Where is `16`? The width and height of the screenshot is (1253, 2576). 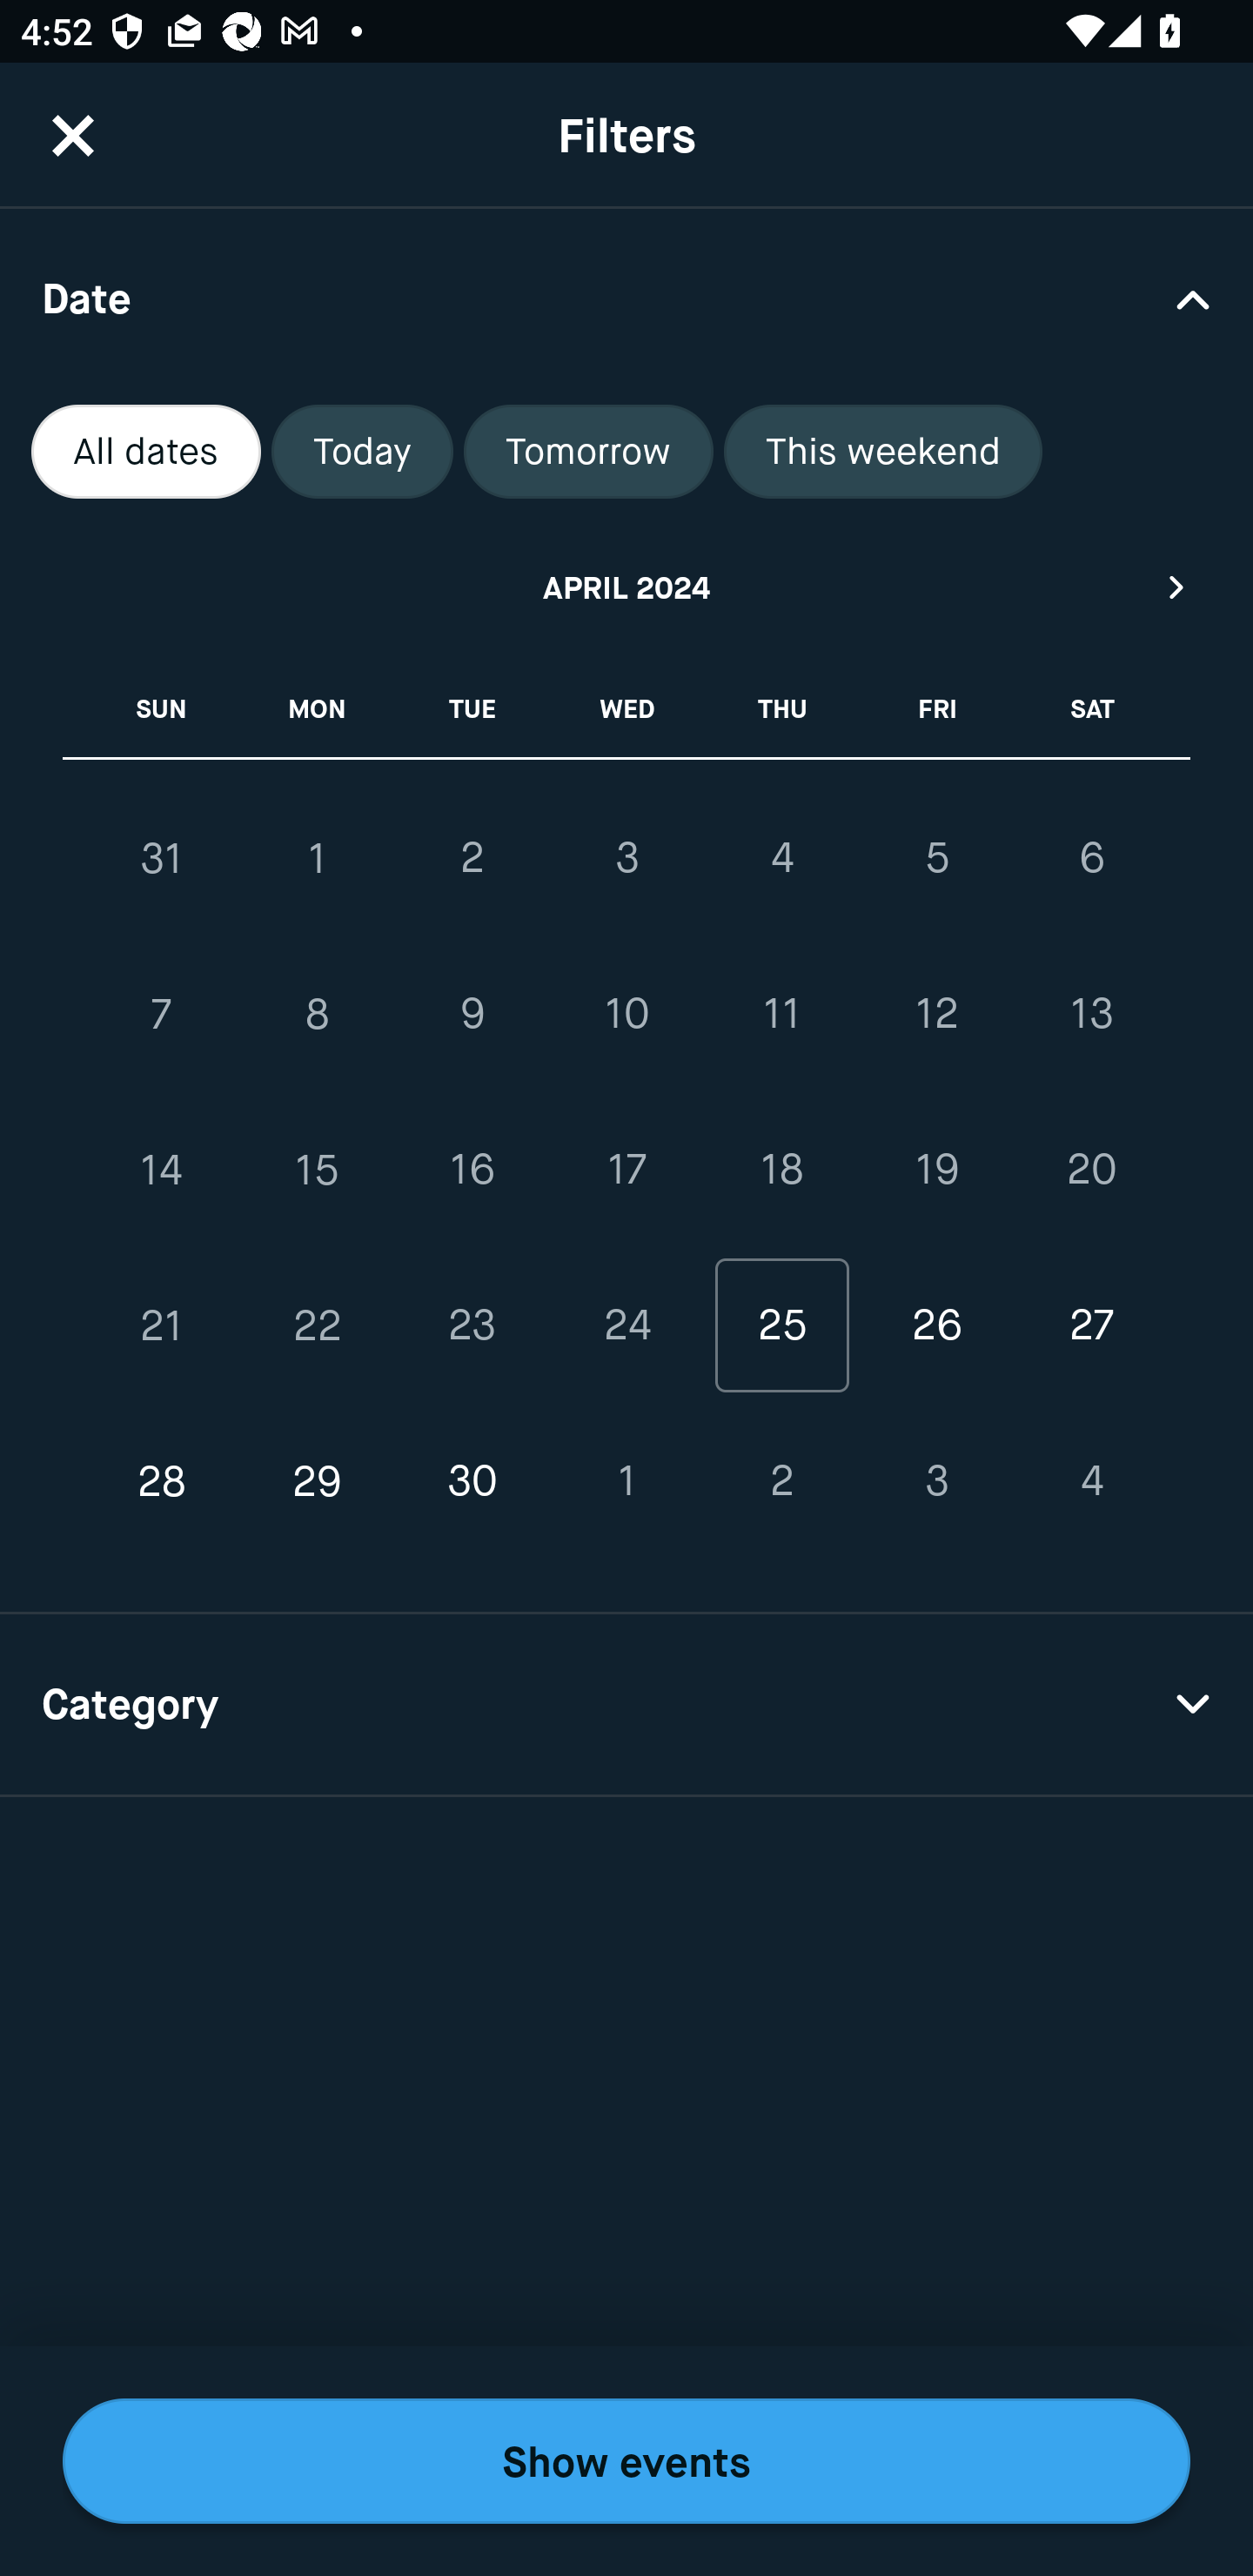
16 is located at coordinates (472, 1170).